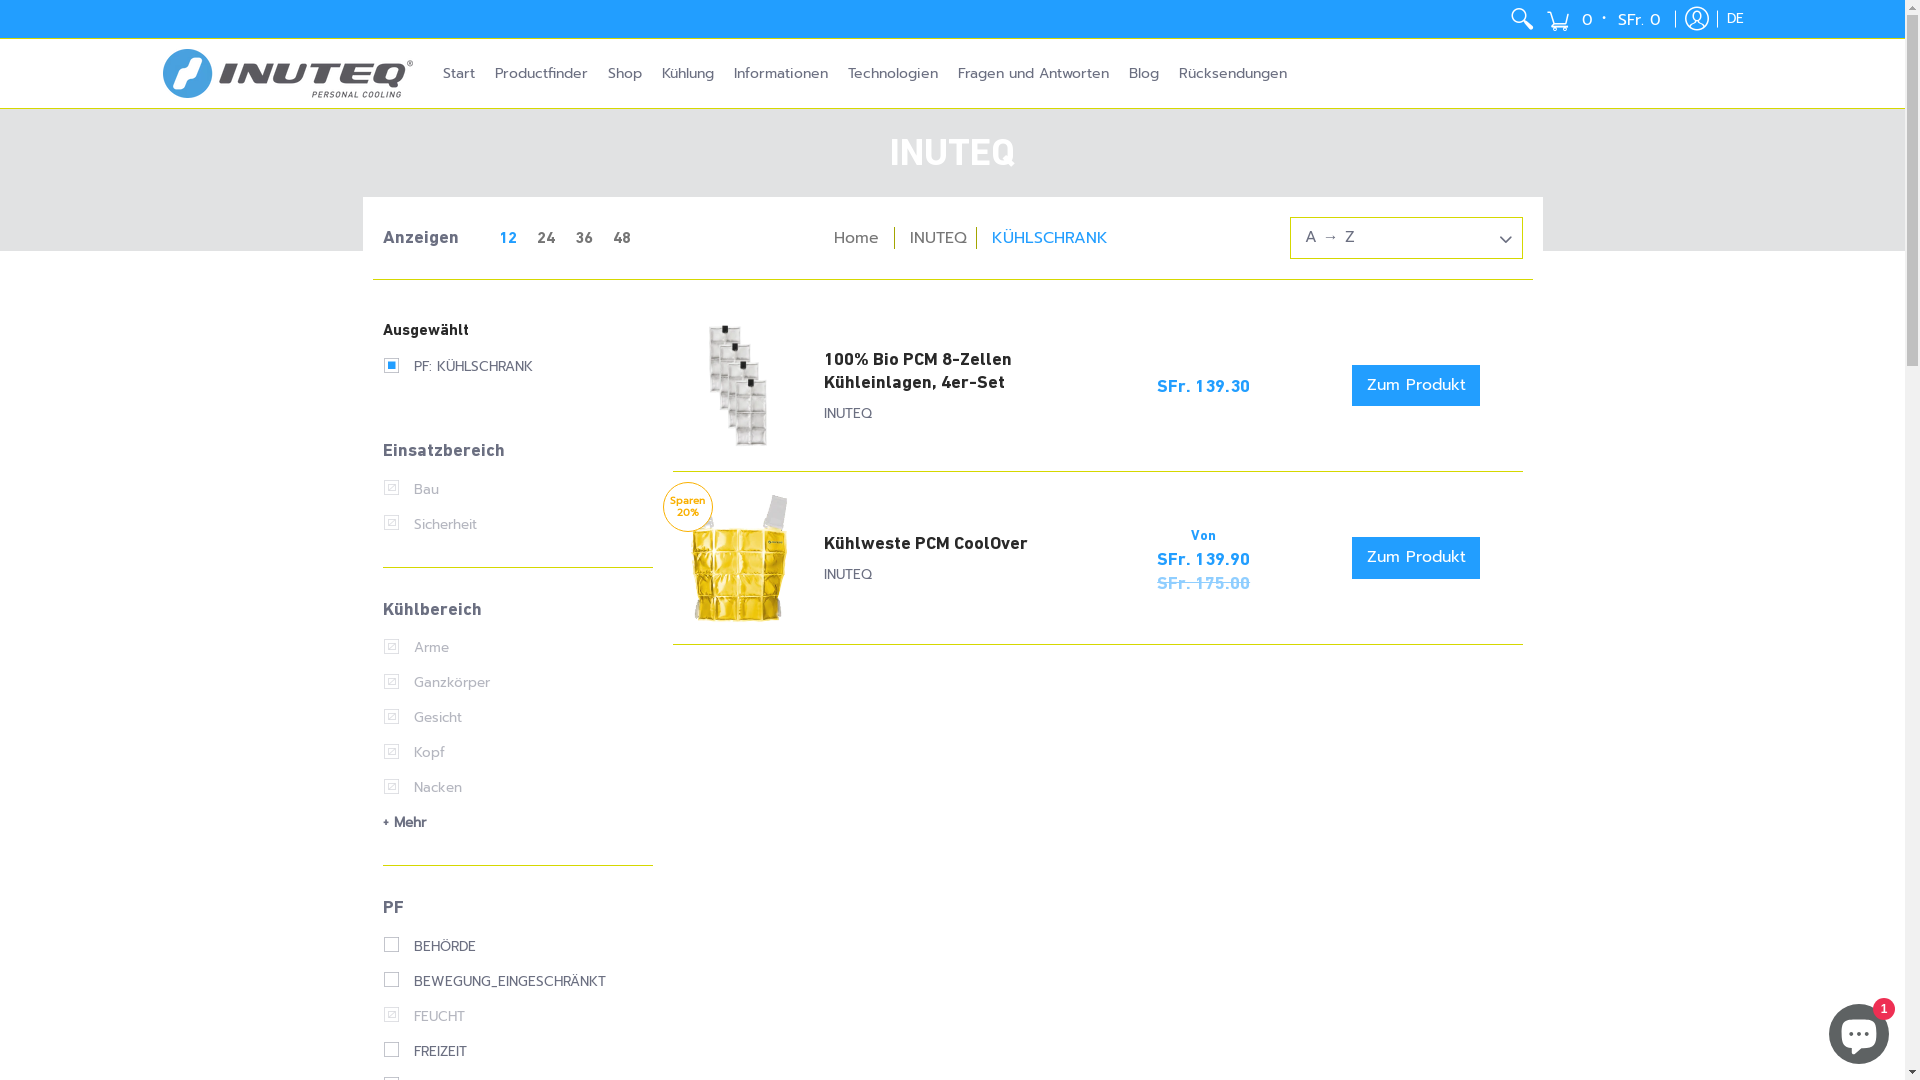  What do you see at coordinates (1143, 73) in the screenshot?
I see `Blog` at bounding box center [1143, 73].